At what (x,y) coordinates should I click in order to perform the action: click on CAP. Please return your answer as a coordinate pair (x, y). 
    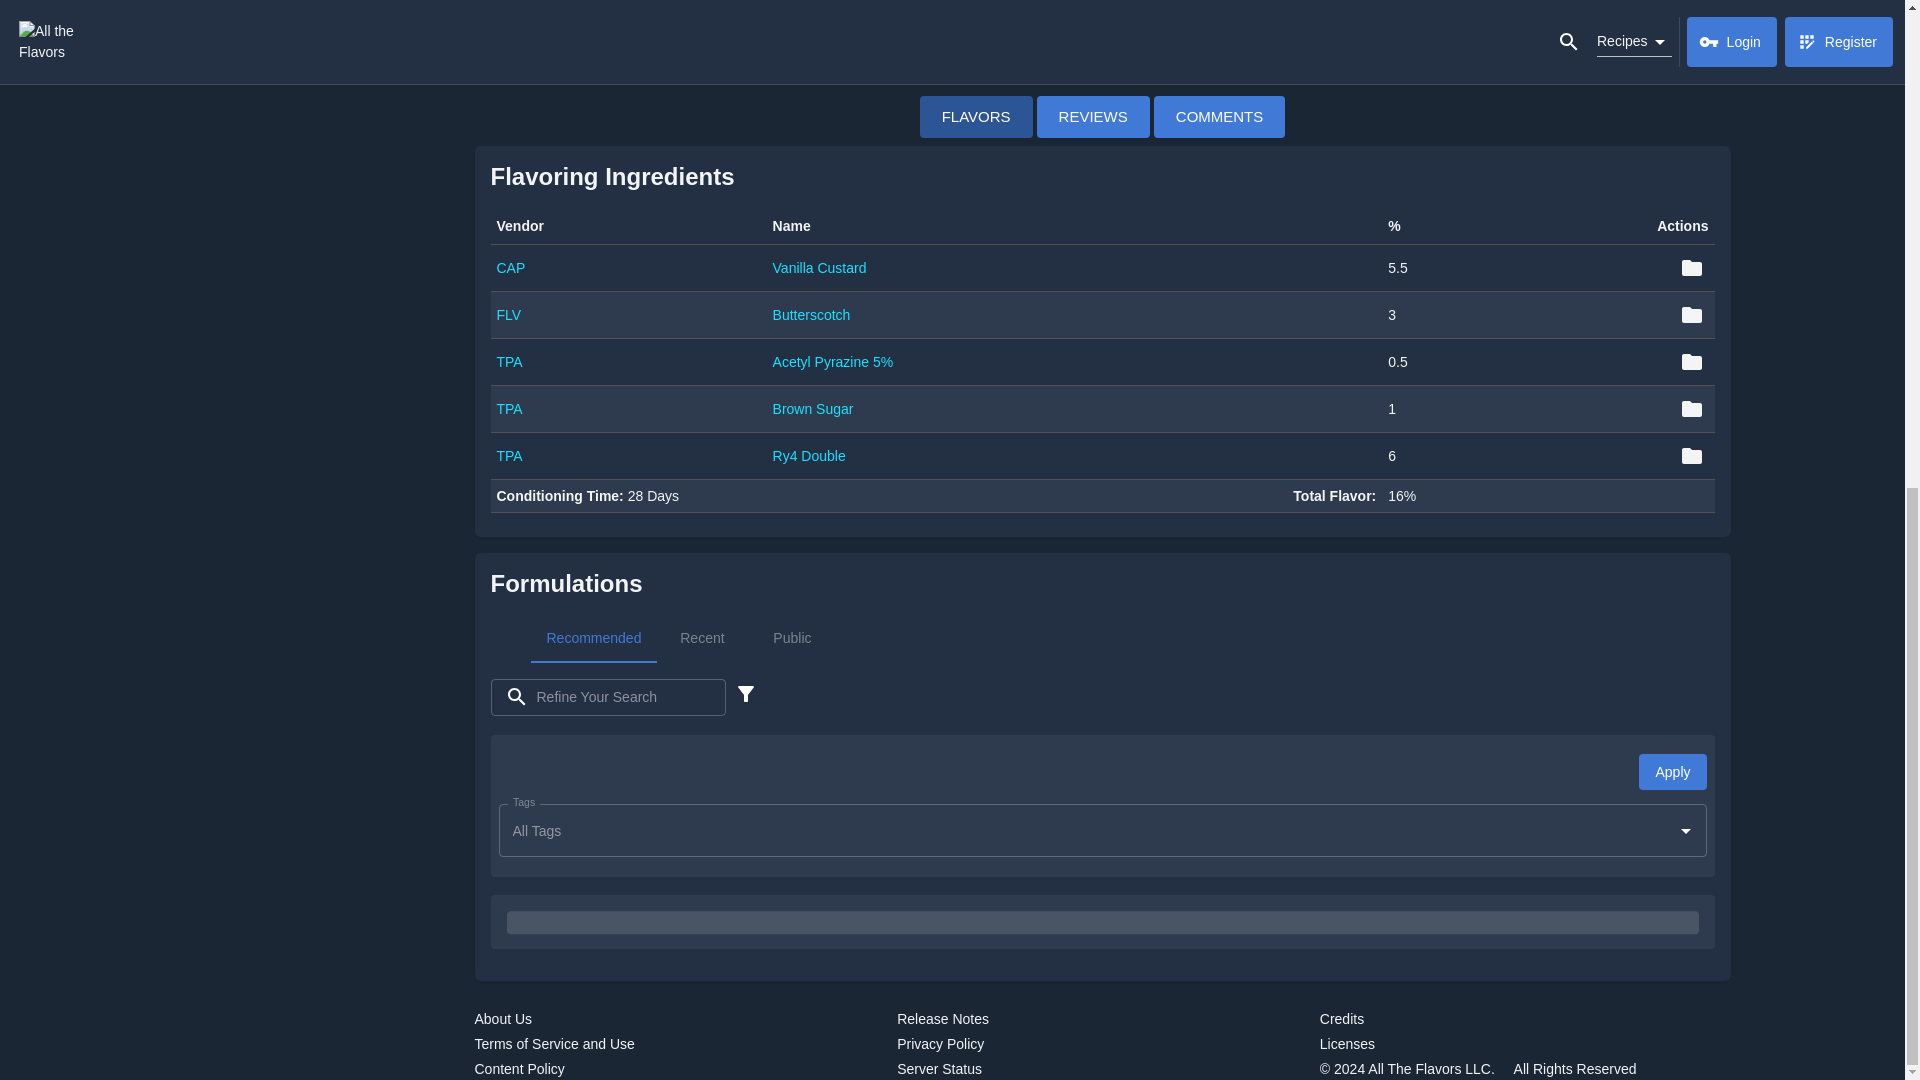
    Looking at the image, I should click on (510, 268).